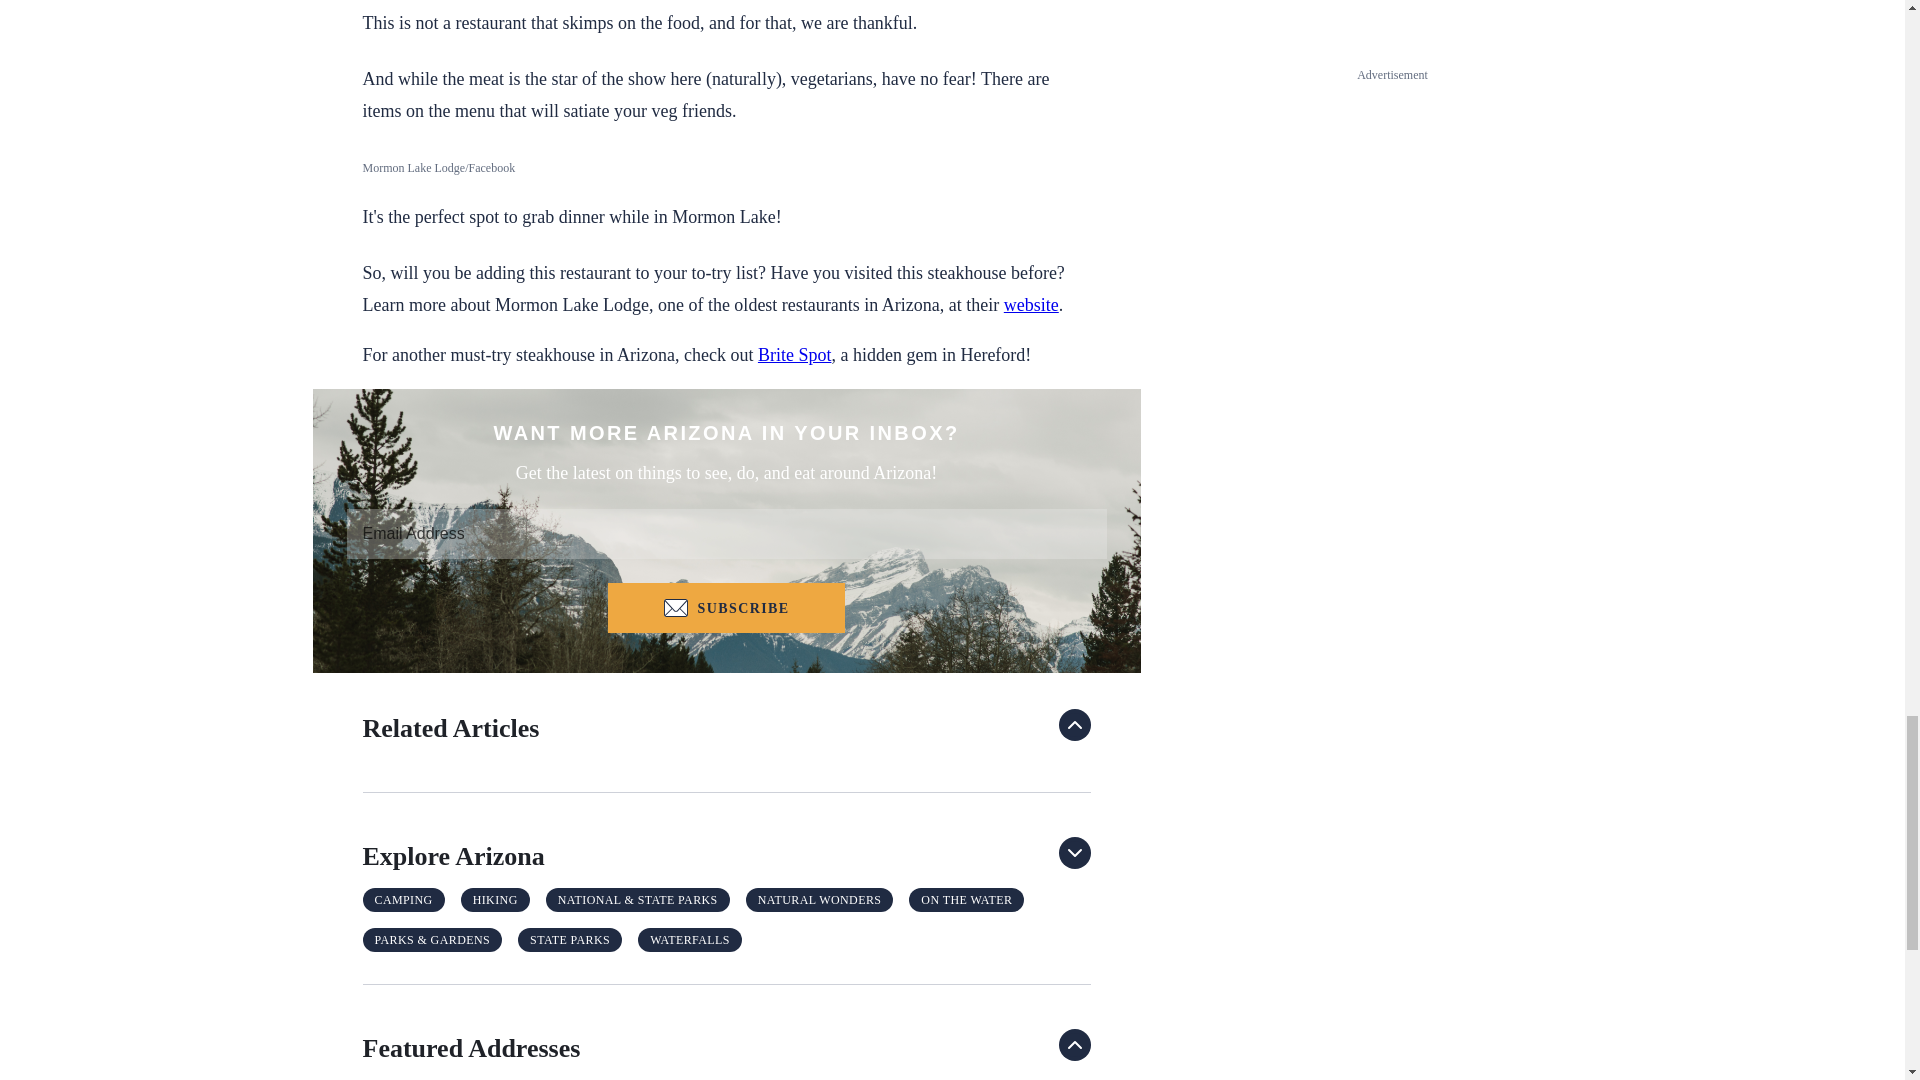  Describe the element at coordinates (966, 899) in the screenshot. I see `On the Water` at that location.